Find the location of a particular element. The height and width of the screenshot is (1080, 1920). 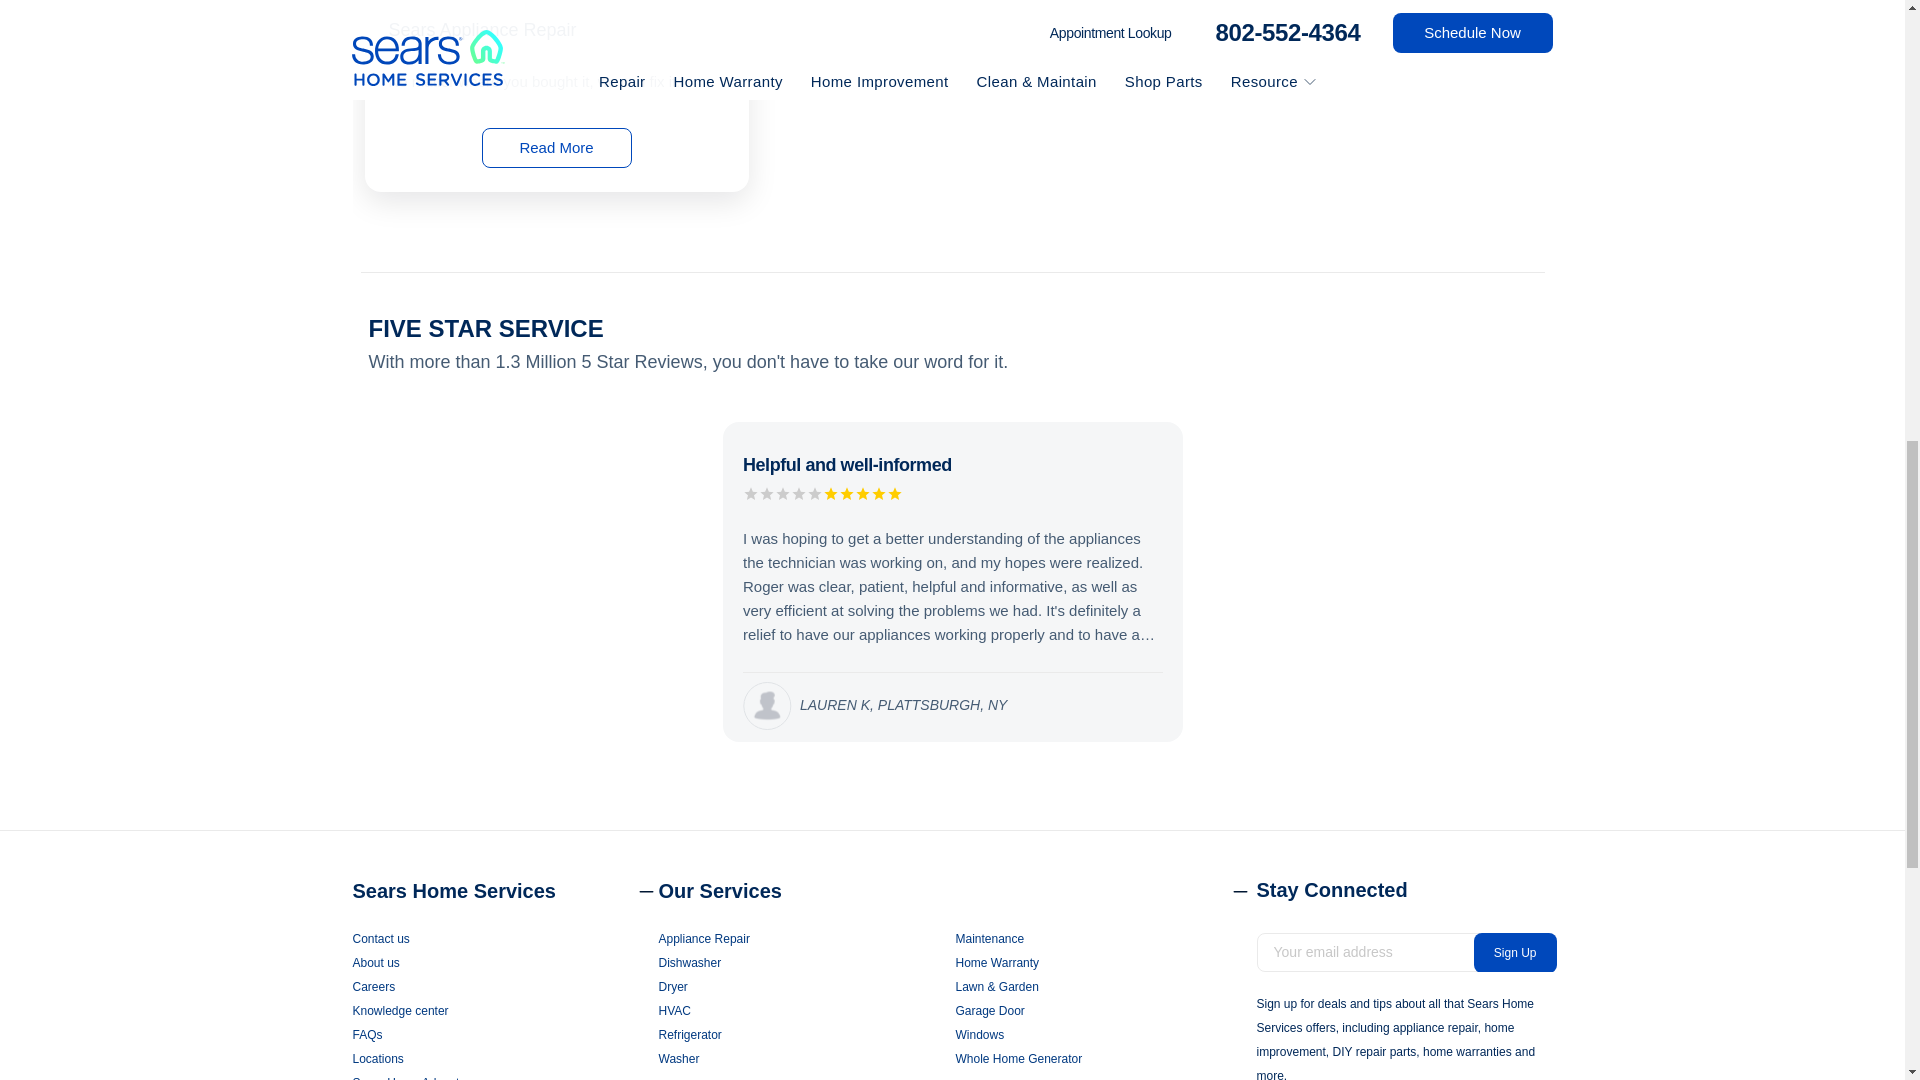

0.25 out of 5 is located at coordinates (862, 496).